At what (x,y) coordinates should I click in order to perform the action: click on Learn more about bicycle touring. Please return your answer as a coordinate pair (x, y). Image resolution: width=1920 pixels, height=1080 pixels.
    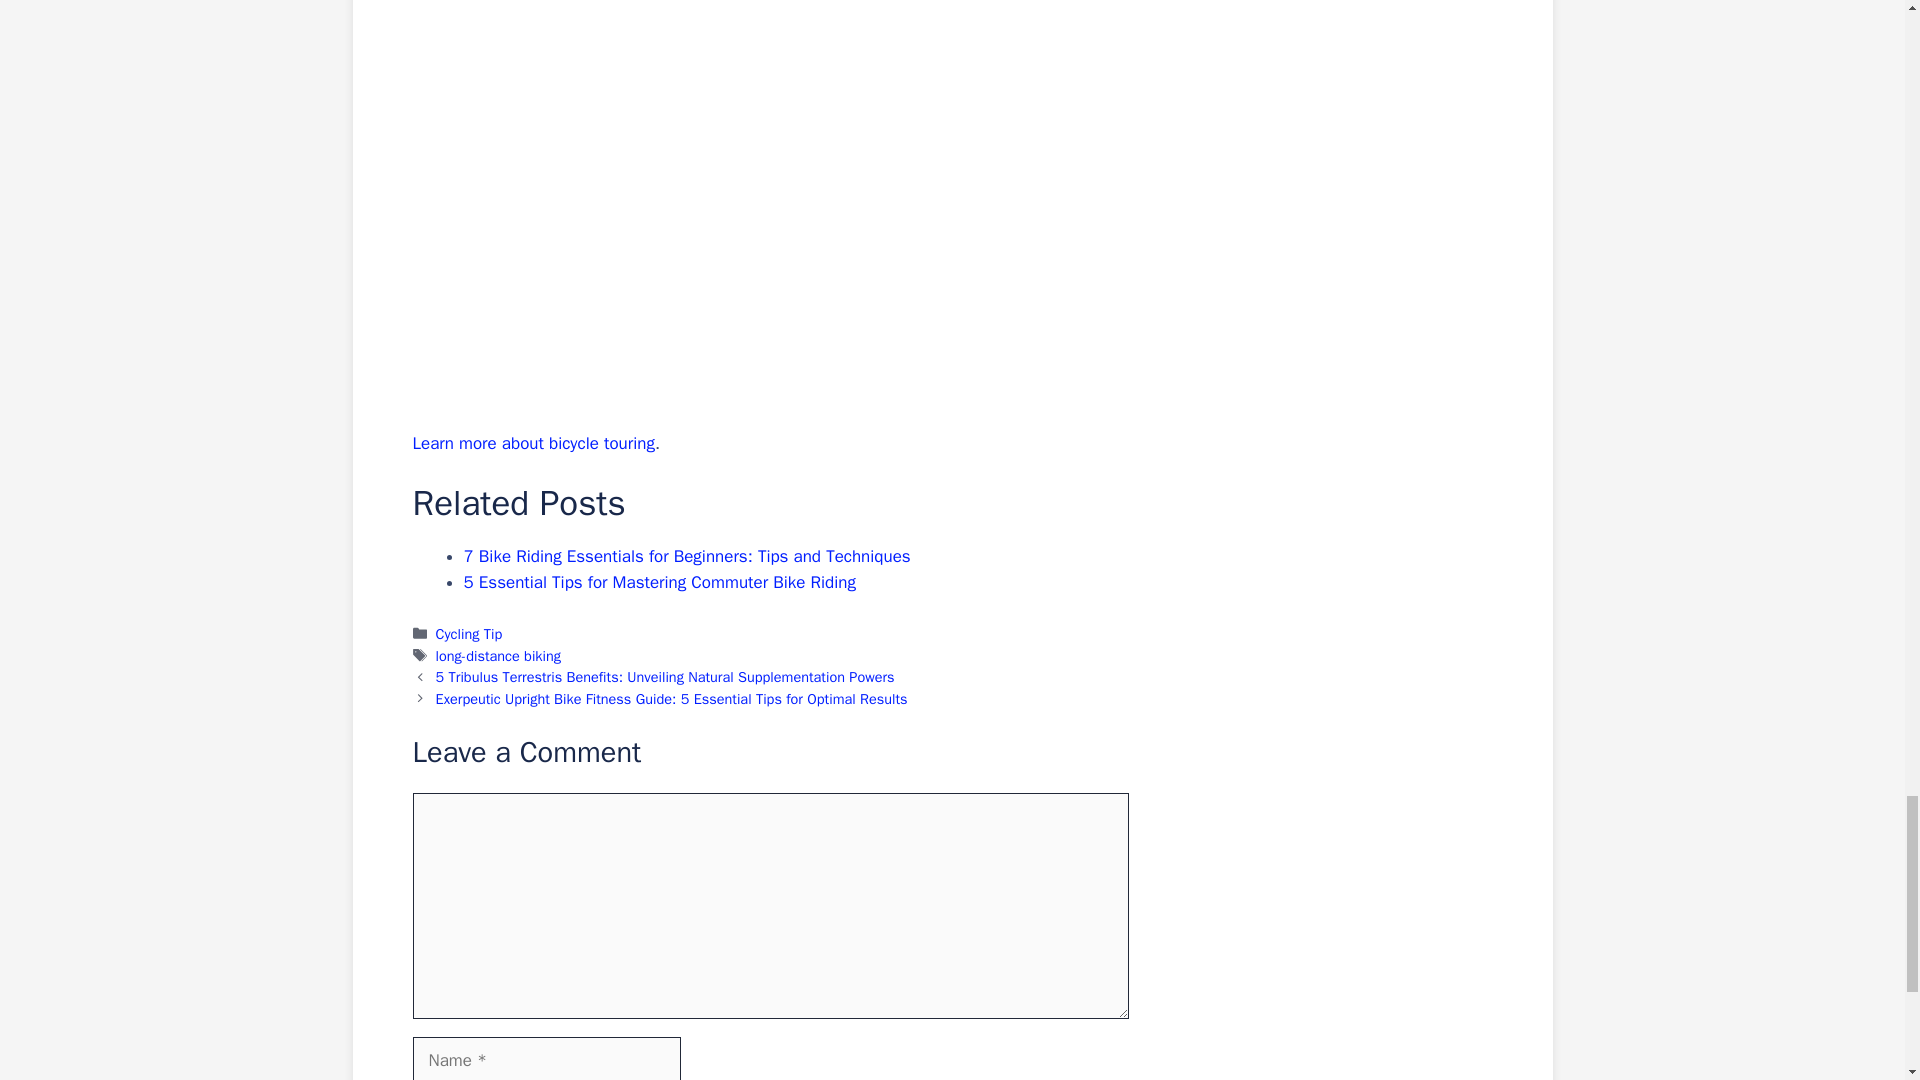
    Looking at the image, I should click on (533, 443).